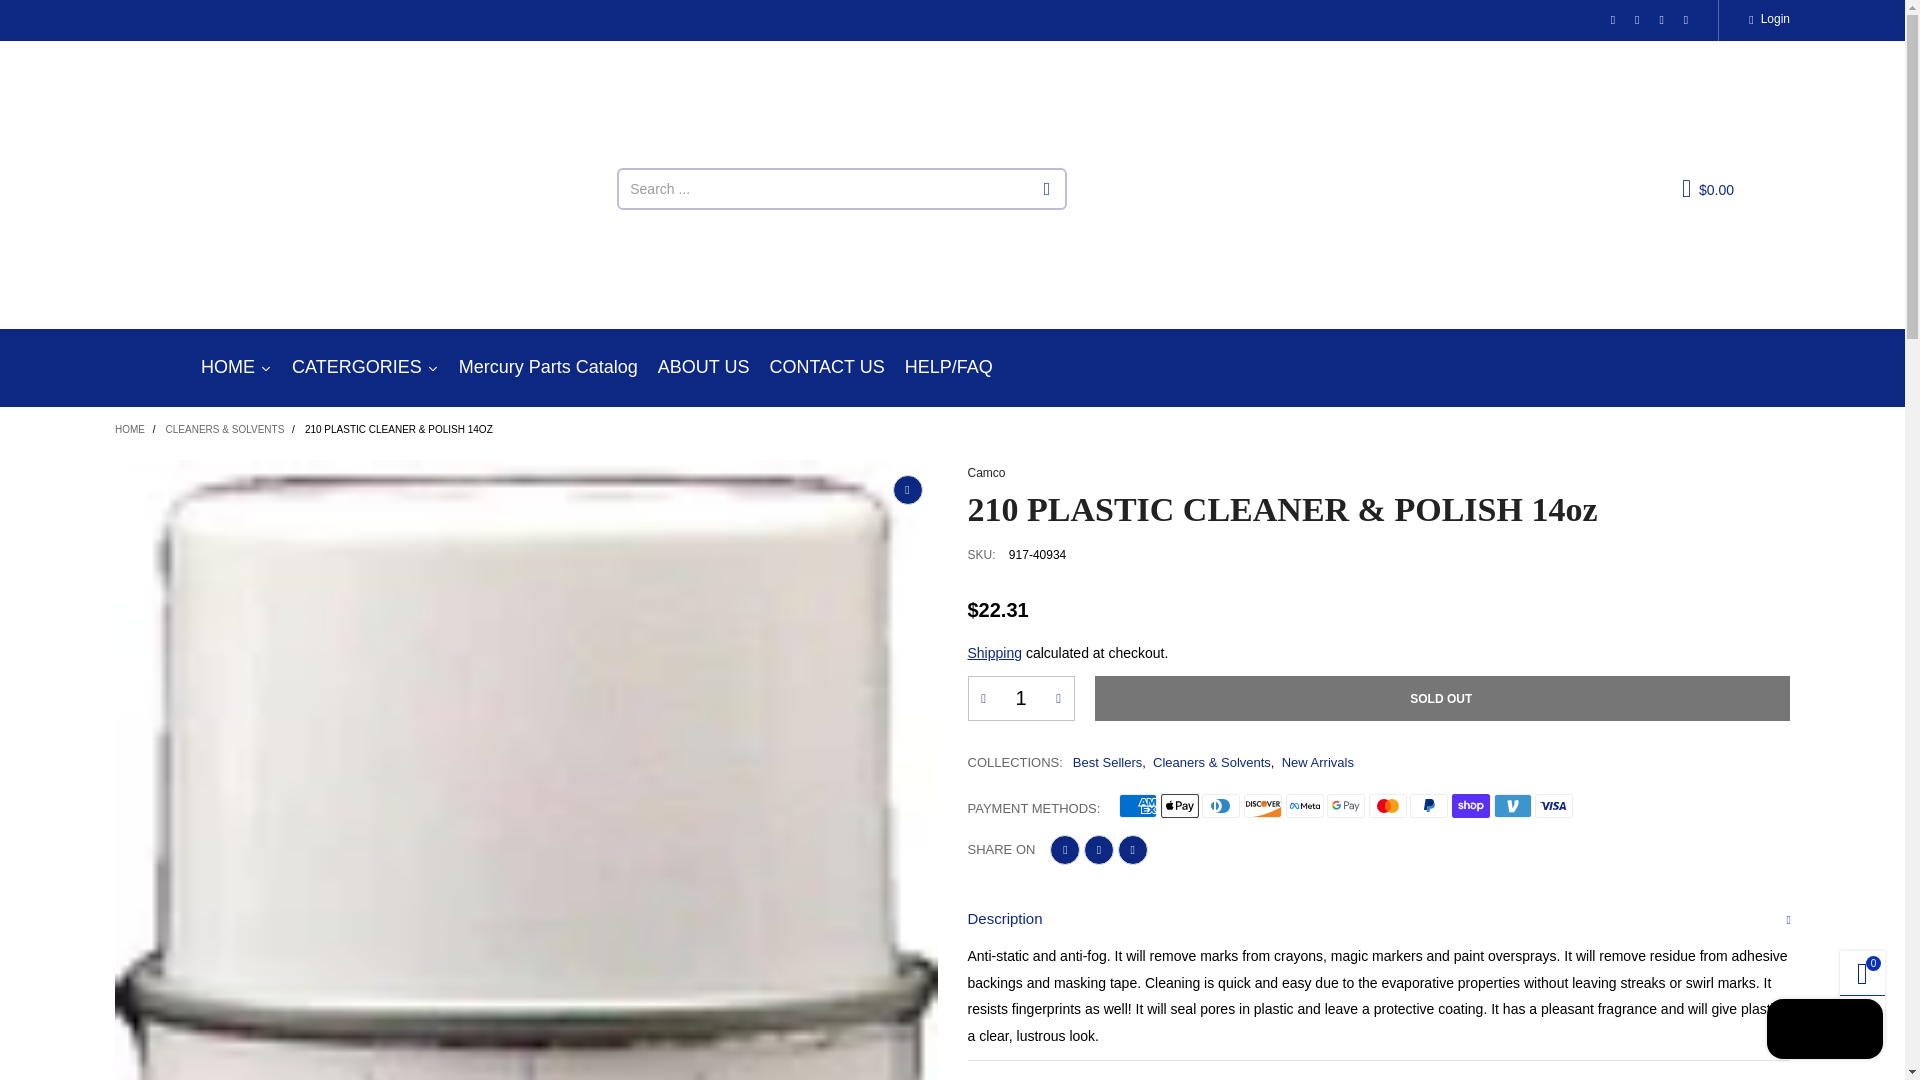 The height and width of the screenshot is (1080, 1920). Describe the element at coordinates (1048, 188) in the screenshot. I see `Submit` at that location.